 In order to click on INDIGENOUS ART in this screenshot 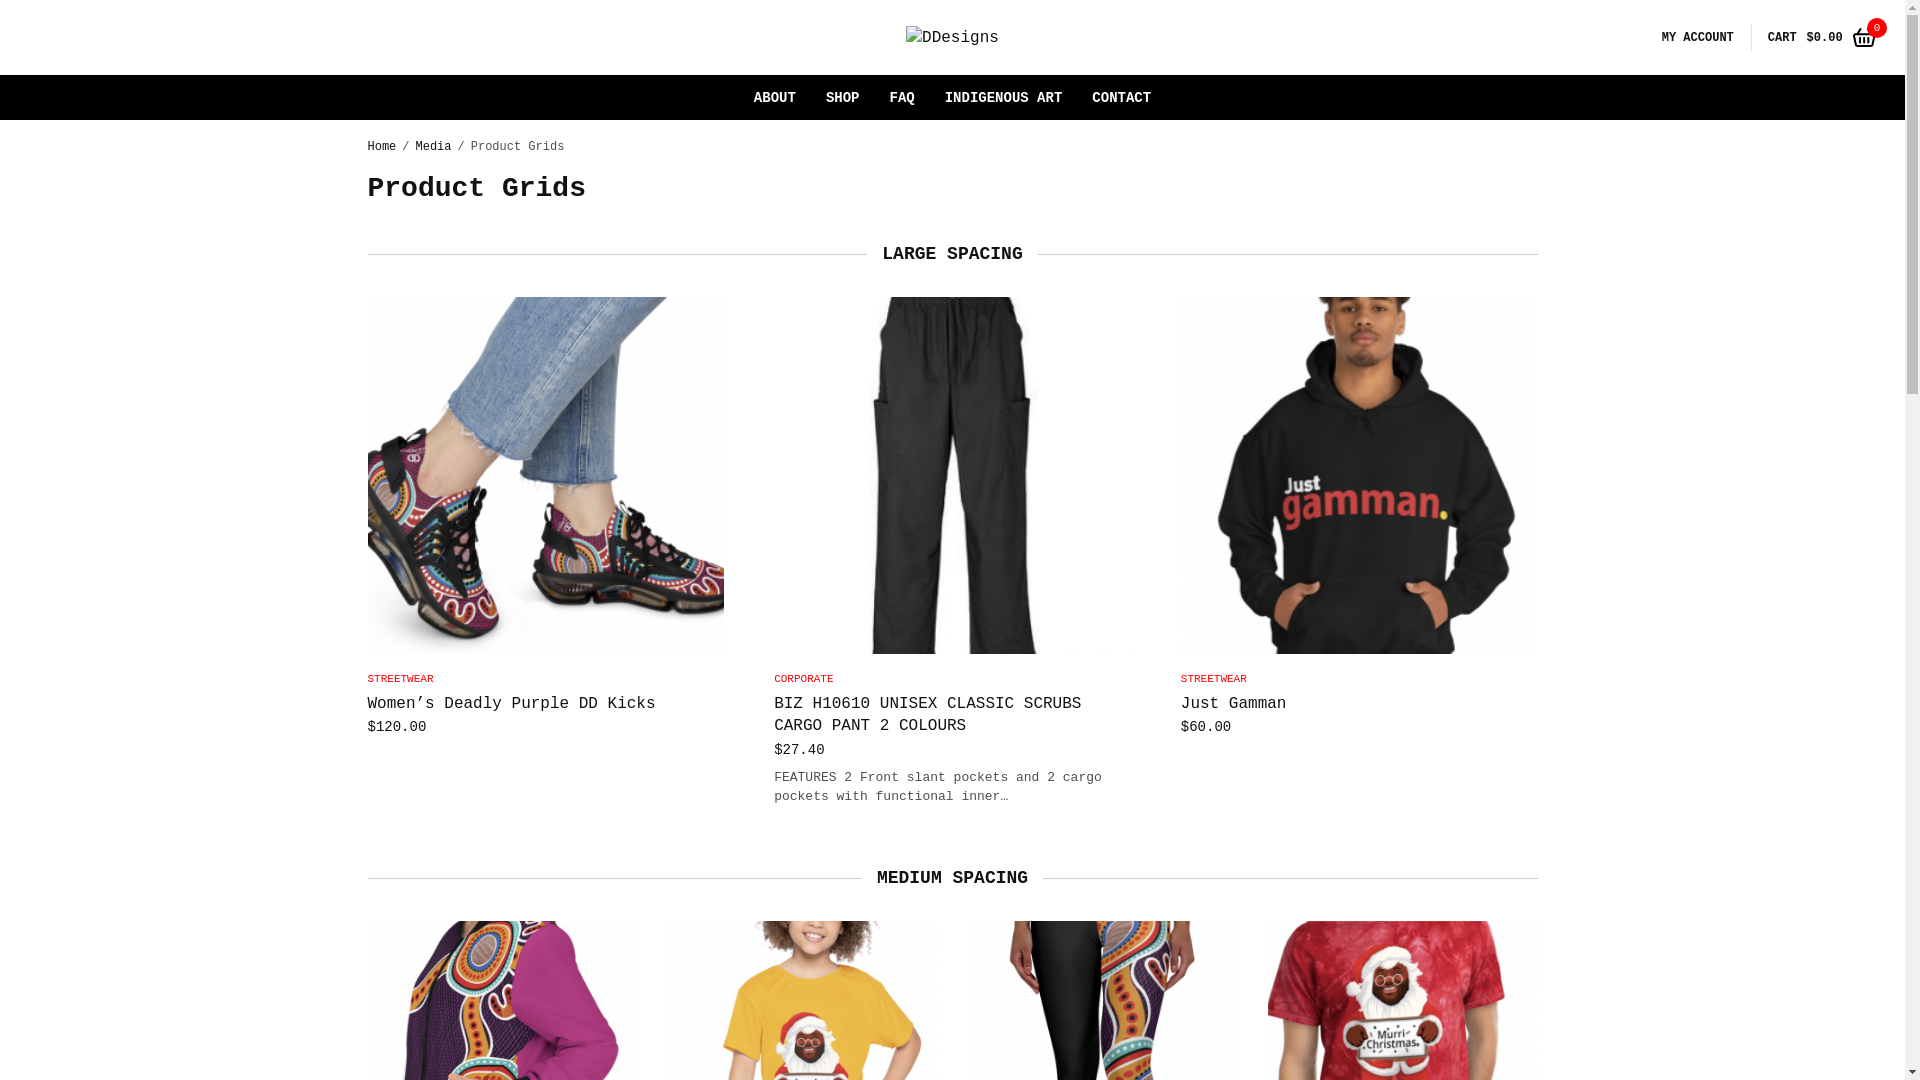, I will do `click(1004, 98)`.